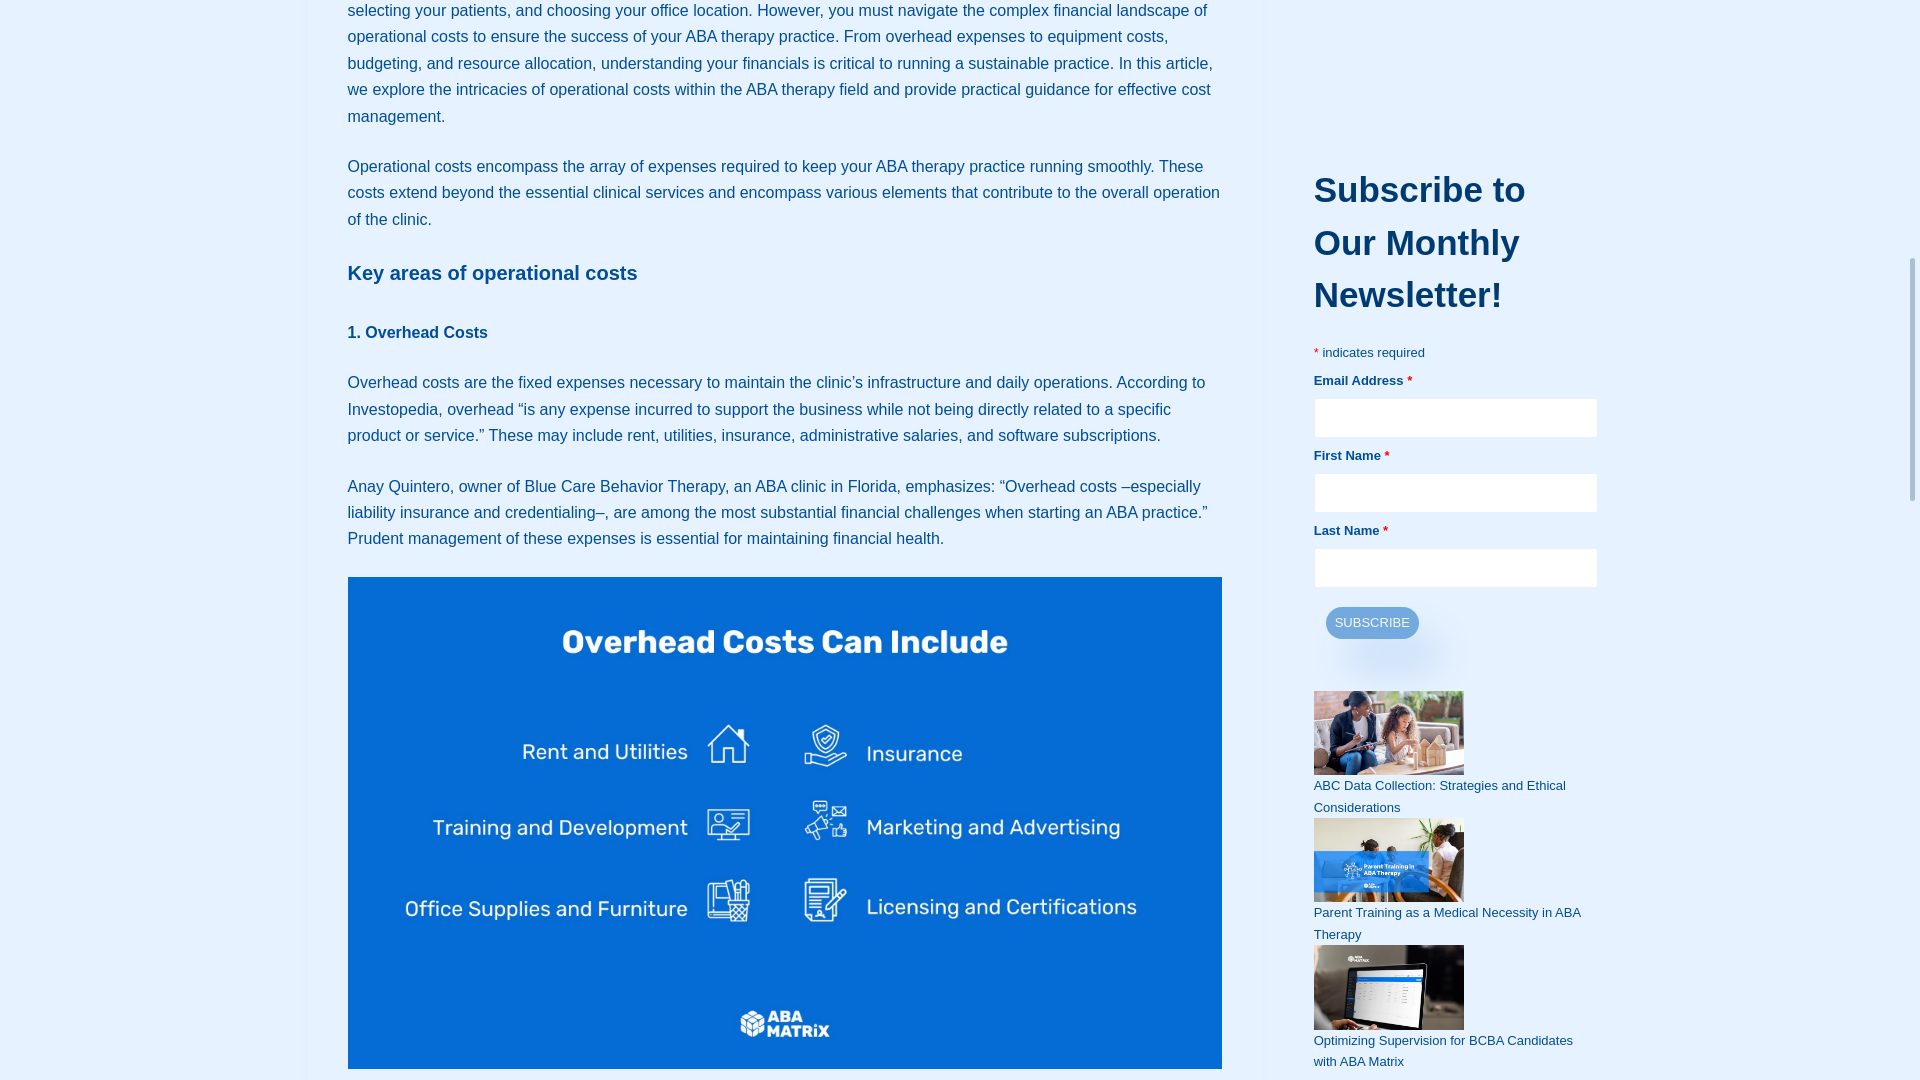 The height and width of the screenshot is (1080, 1920). I want to click on Optimizing Supervision for BCBA Candidates with ABA Matrix, so click(1442, 196).